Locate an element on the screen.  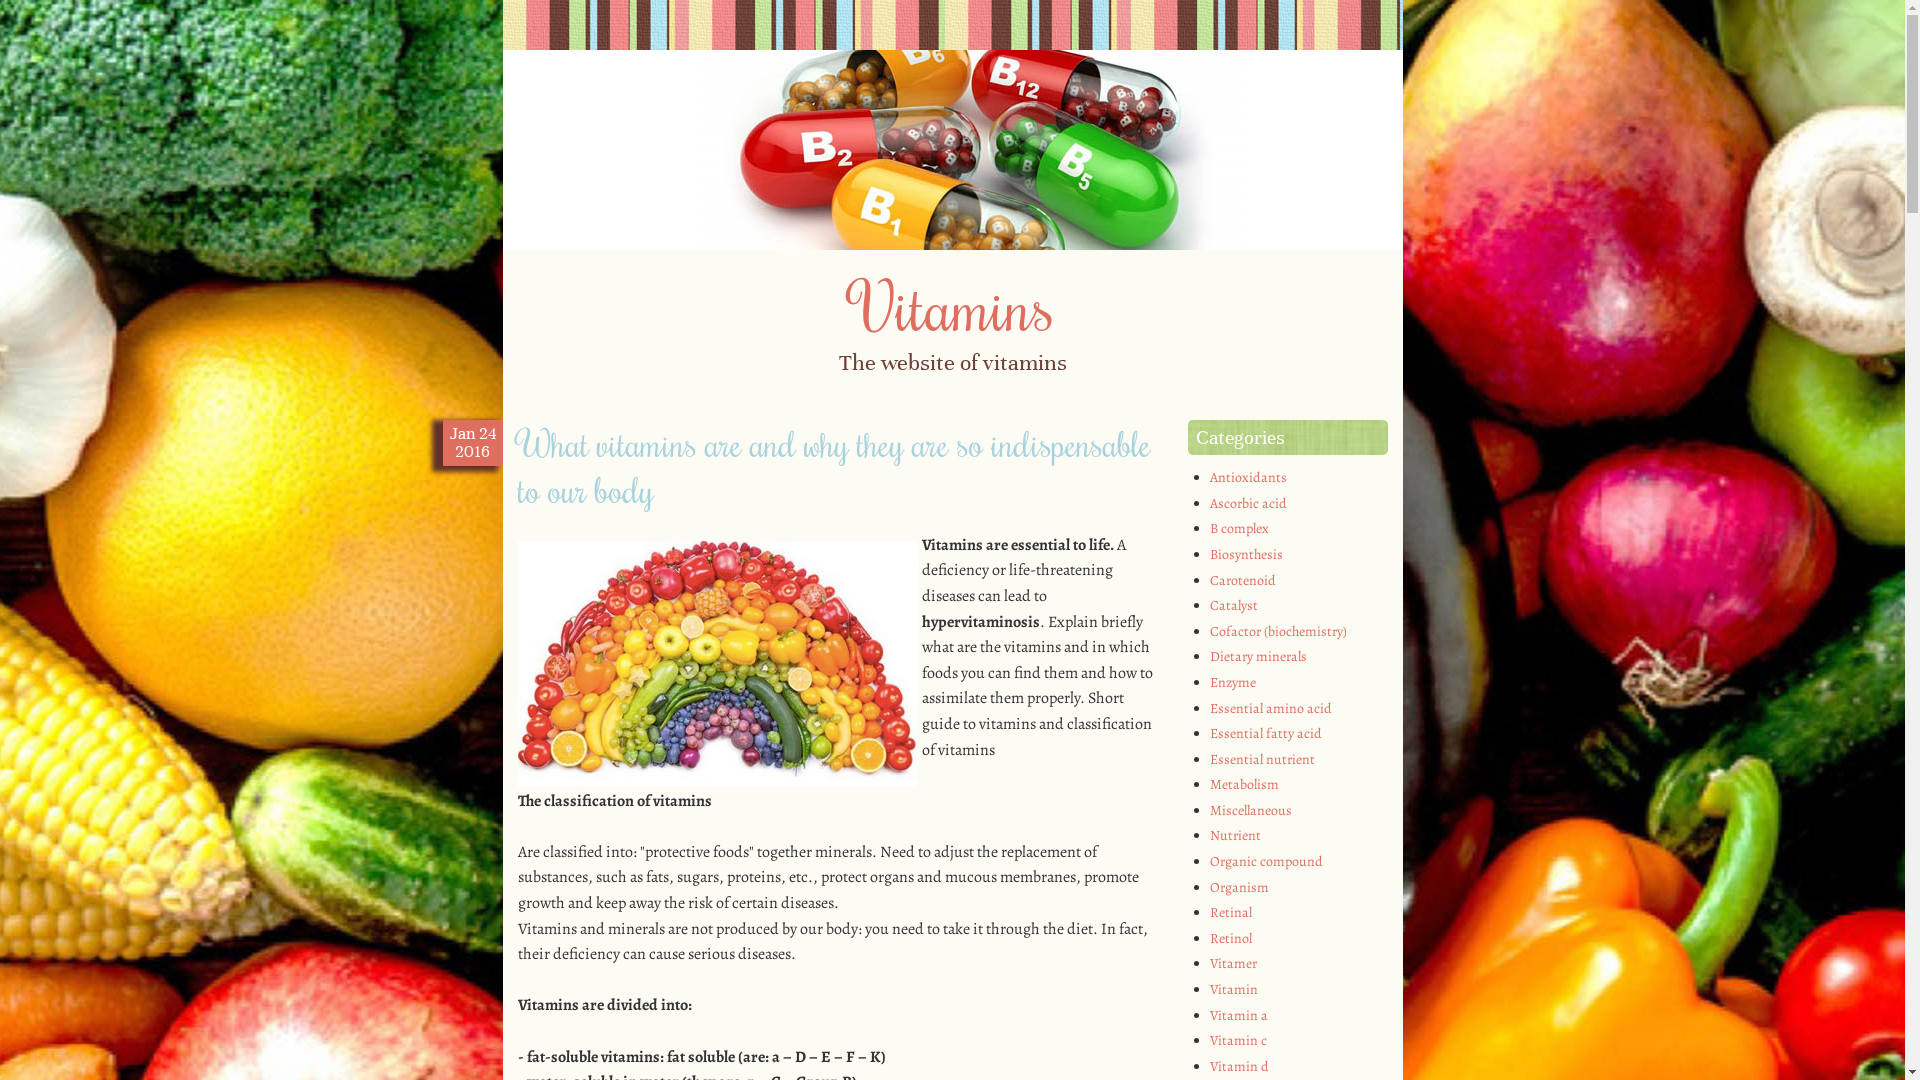
Dietary minerals is located at coordinates (1258, 656).